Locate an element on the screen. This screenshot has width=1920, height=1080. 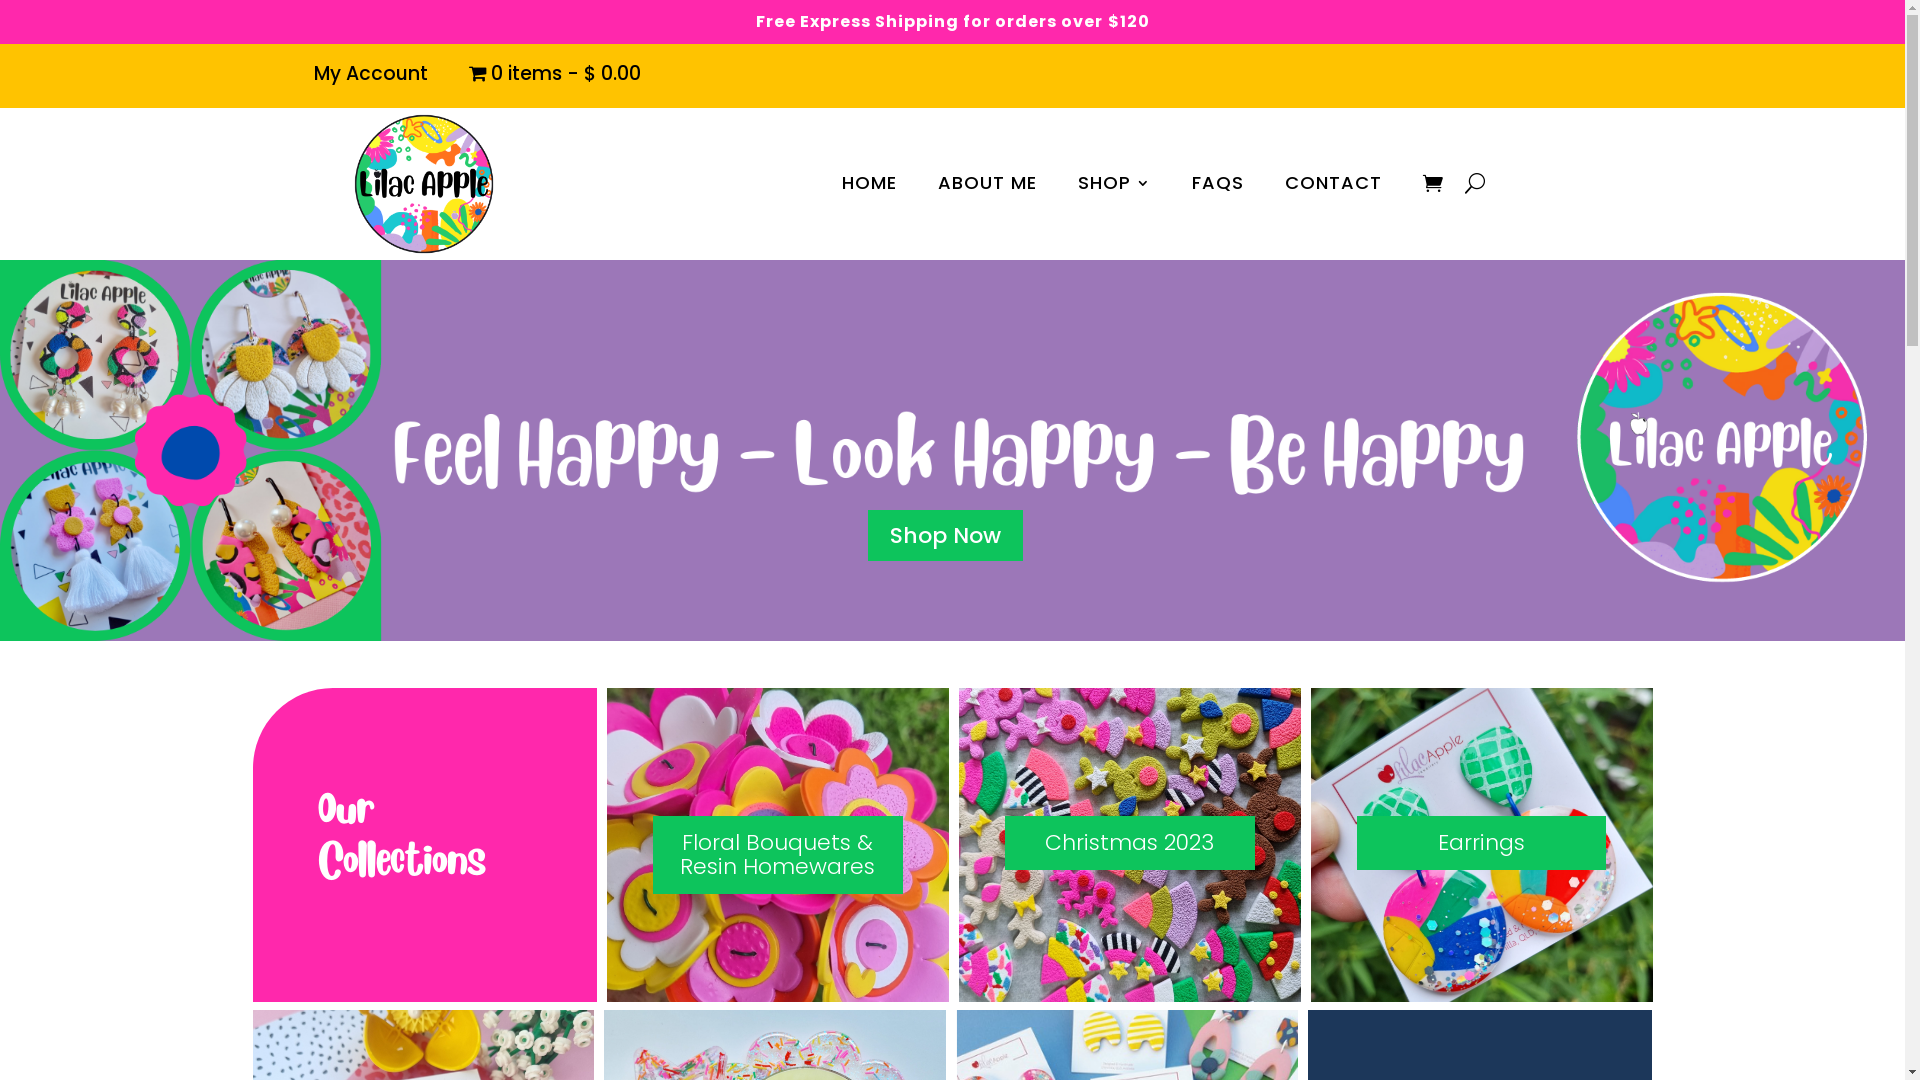
Lilac Apple Logo is located at coordinates (422, 184).